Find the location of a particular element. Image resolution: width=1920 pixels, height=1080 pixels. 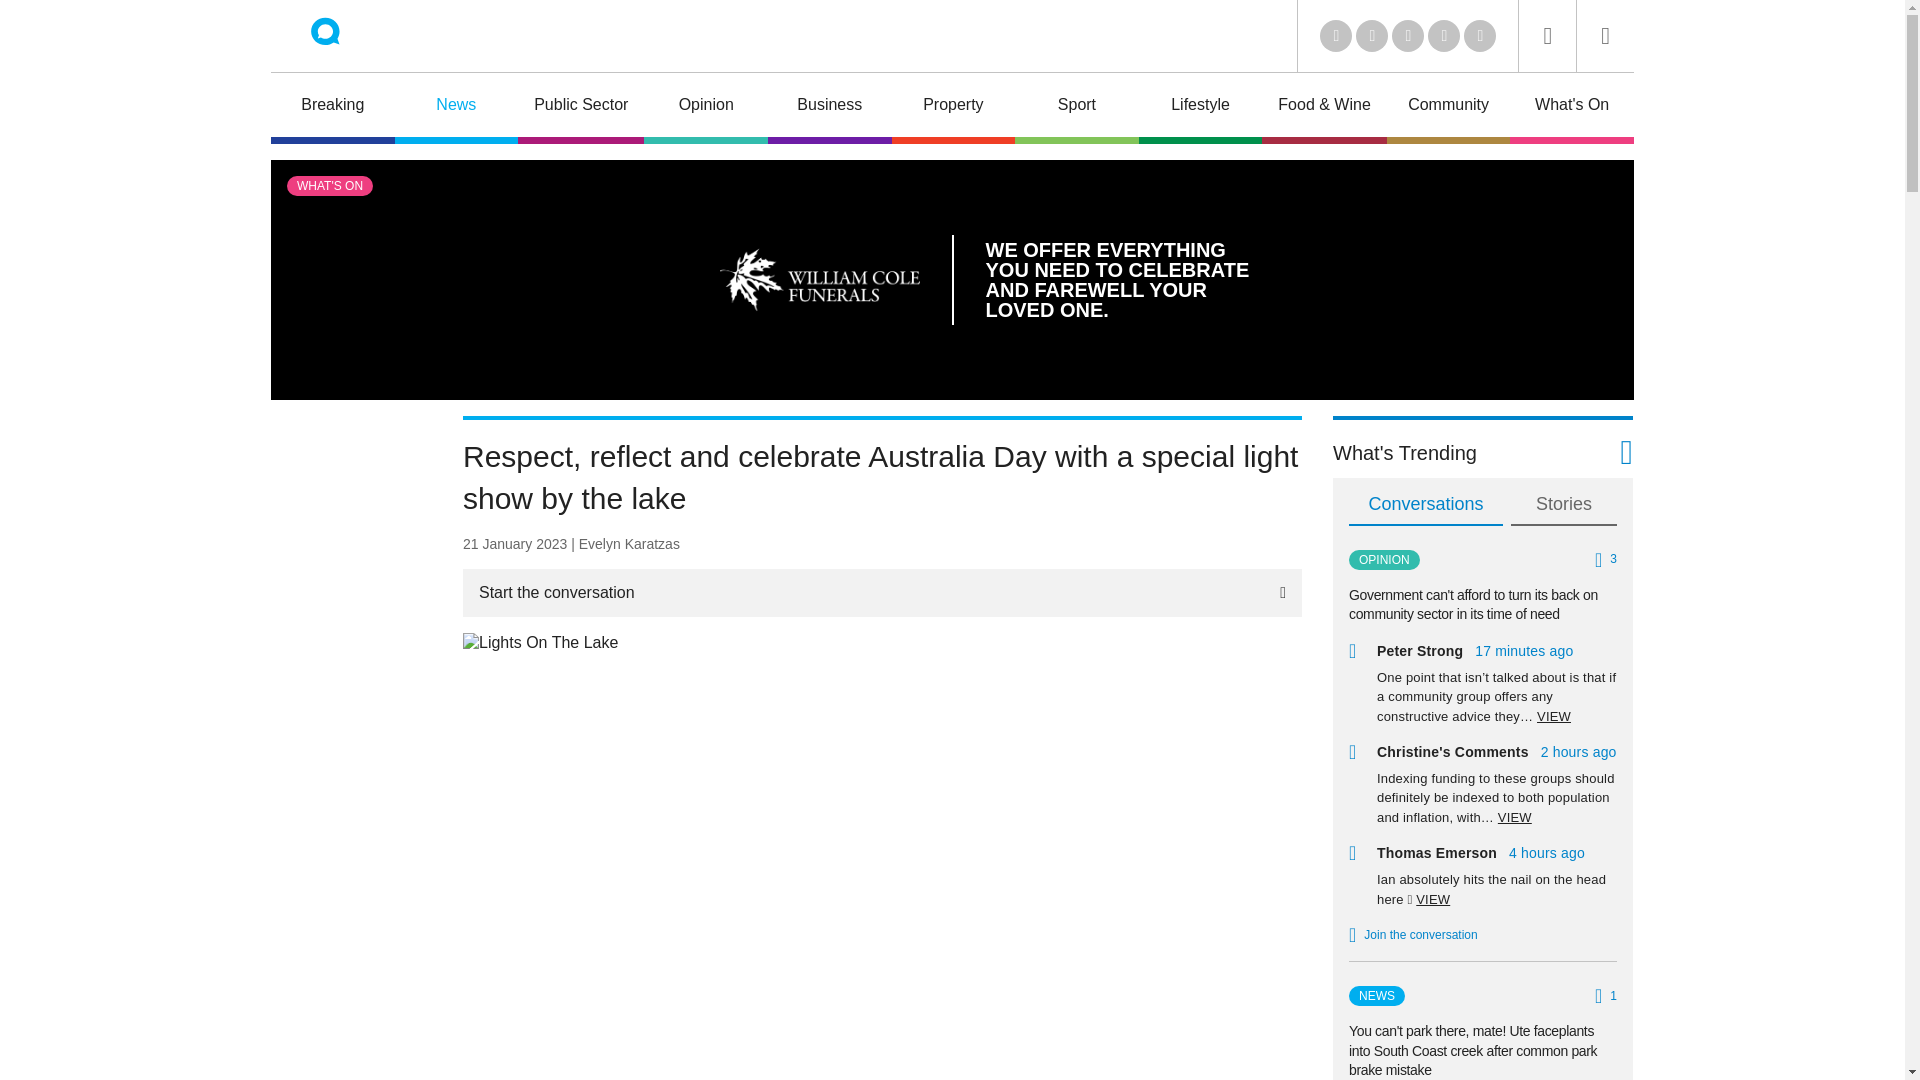

LinkedIn is located at coordinates (1336, 36).